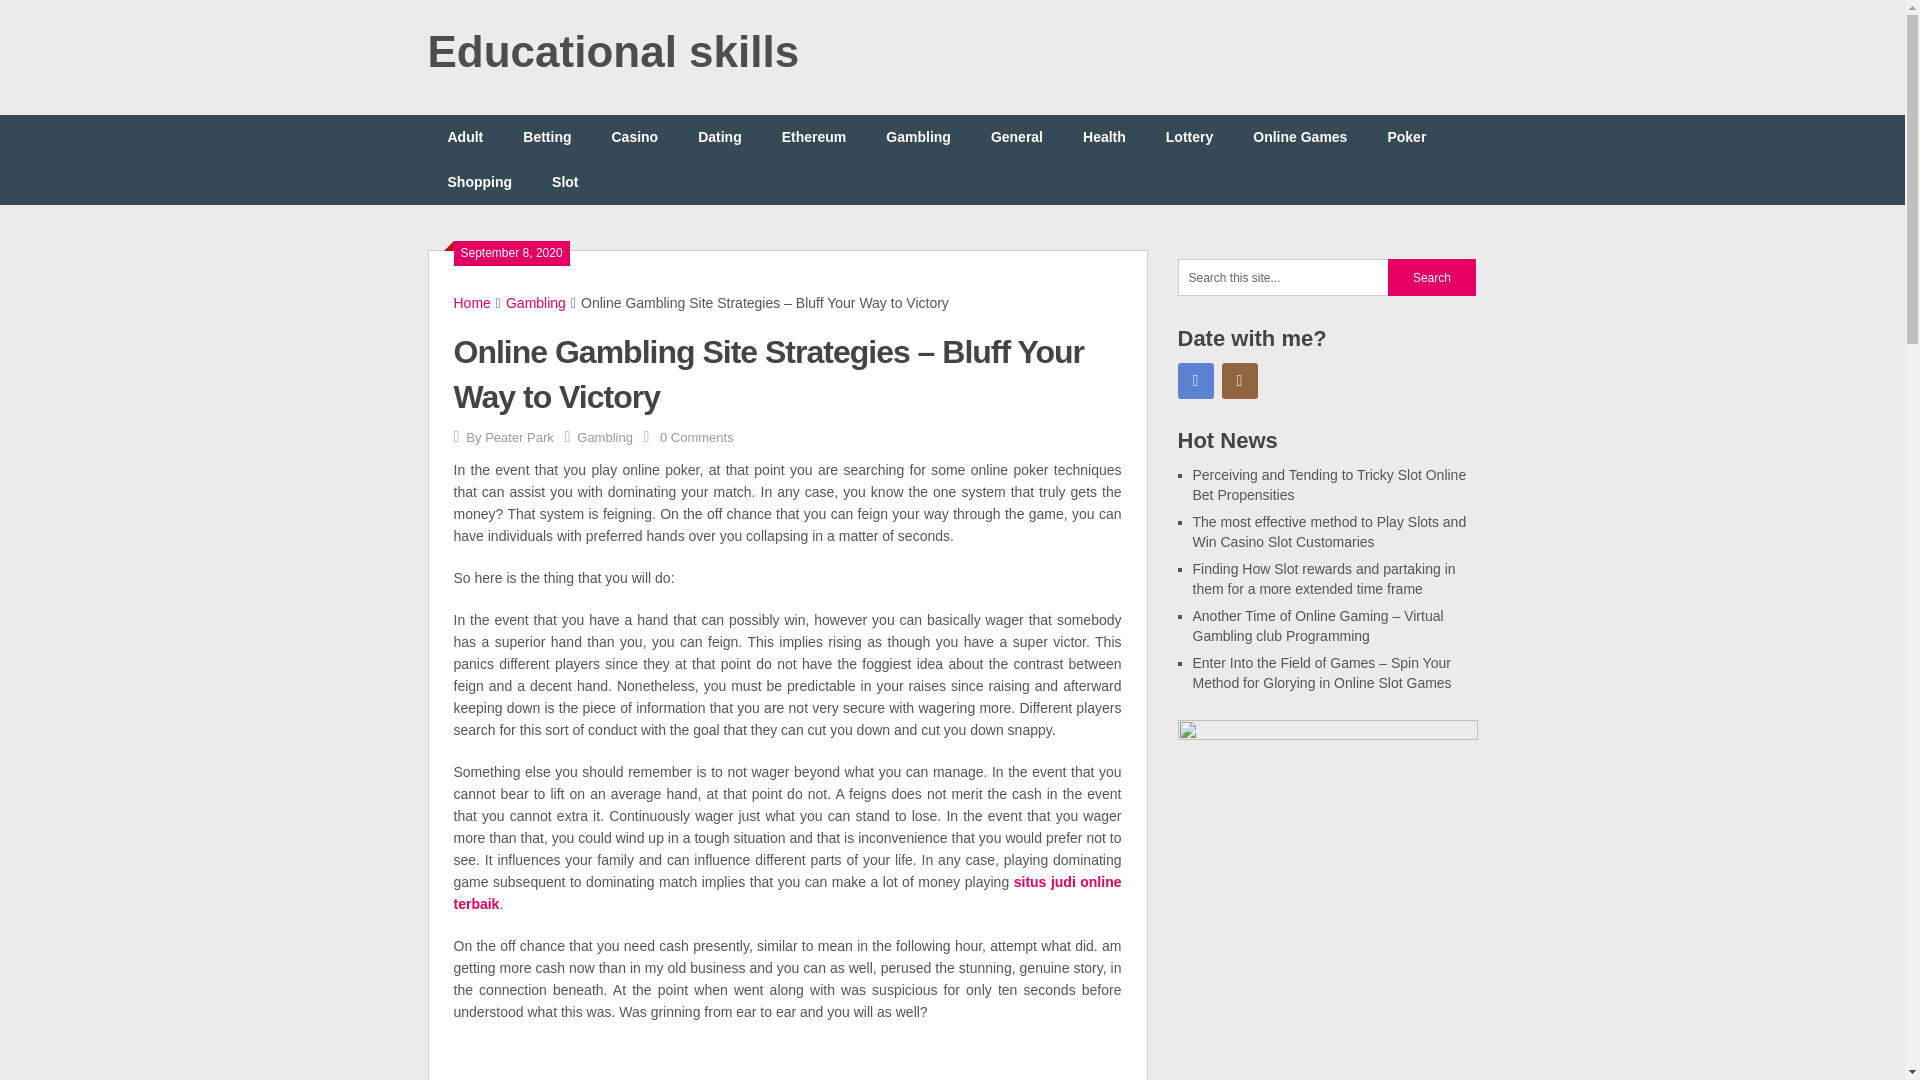 The height and width of the screenshot is (1080, 1920). What do you see at coordinates (1239, 380) in the screenshot?
I see `Instagram` at bounding box center [1239, 380].